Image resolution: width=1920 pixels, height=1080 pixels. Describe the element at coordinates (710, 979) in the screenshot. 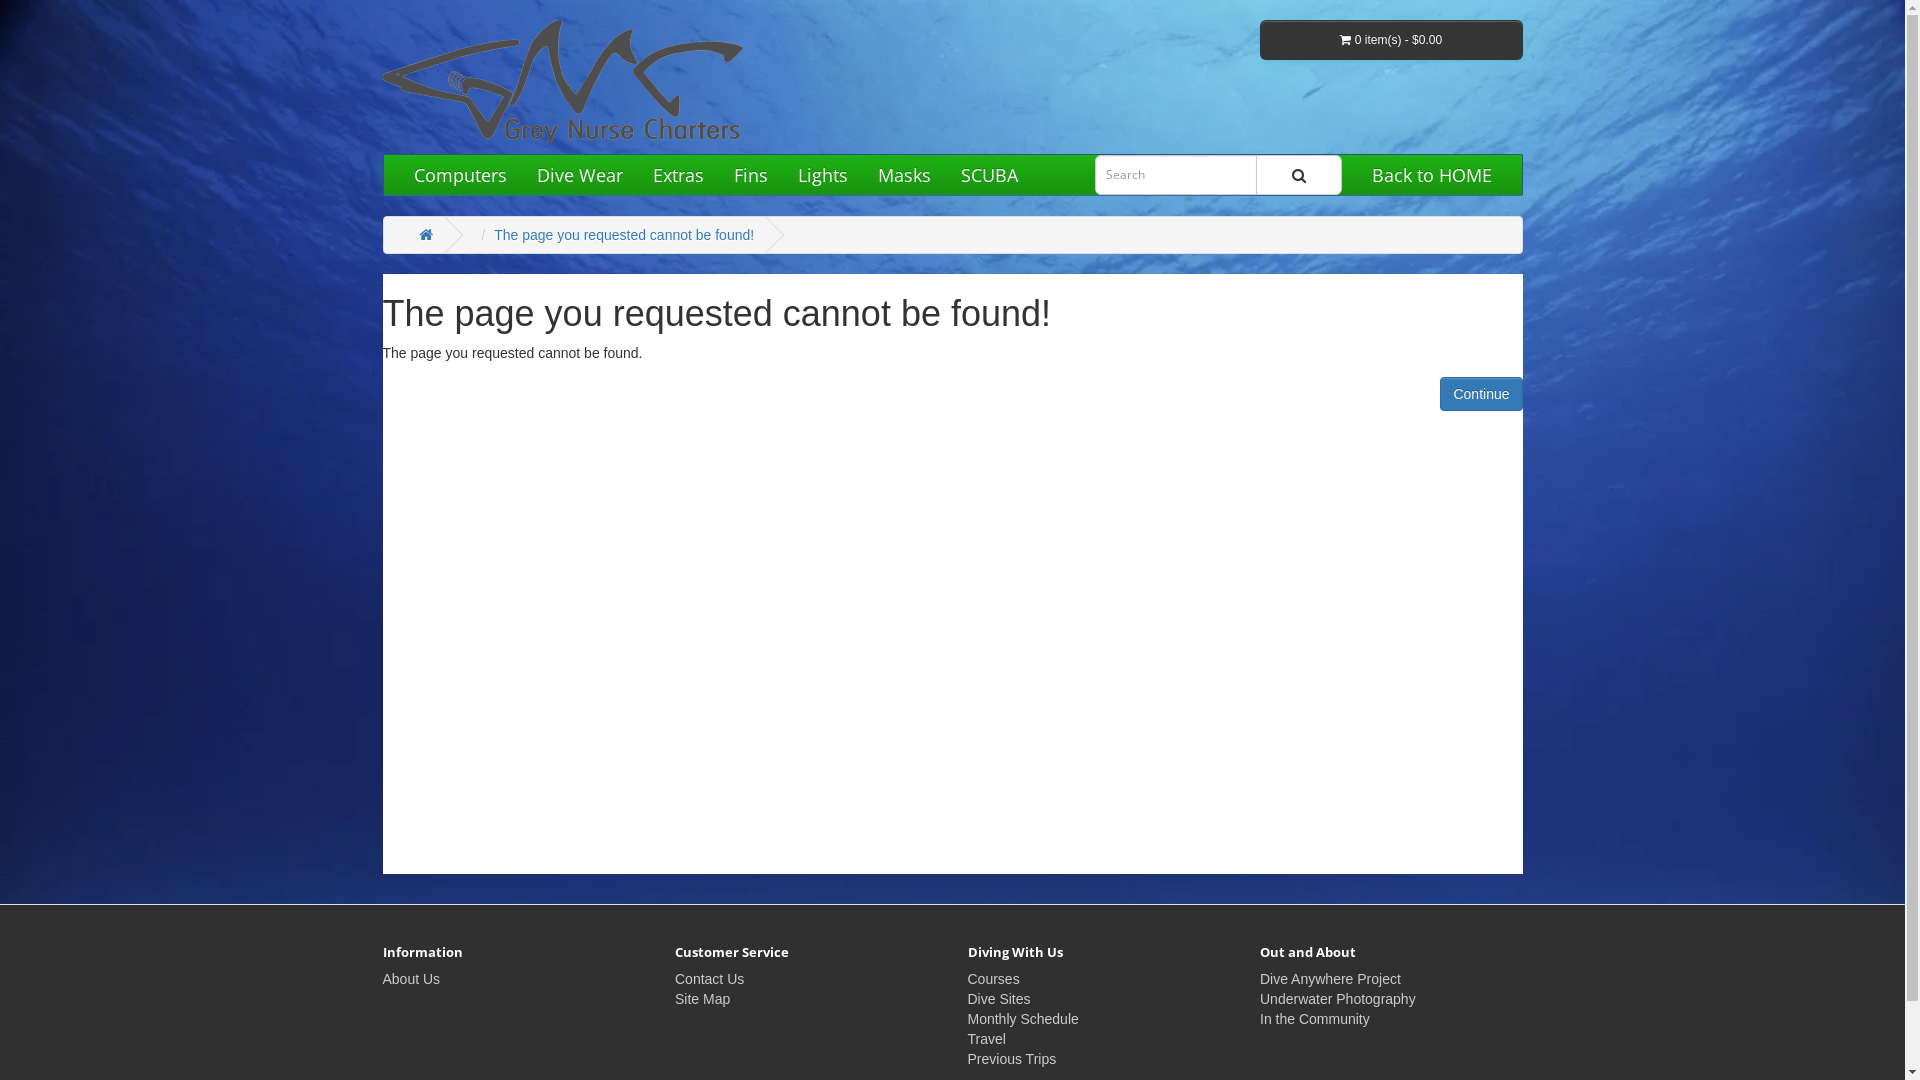

I see `Contact Us` at that location.